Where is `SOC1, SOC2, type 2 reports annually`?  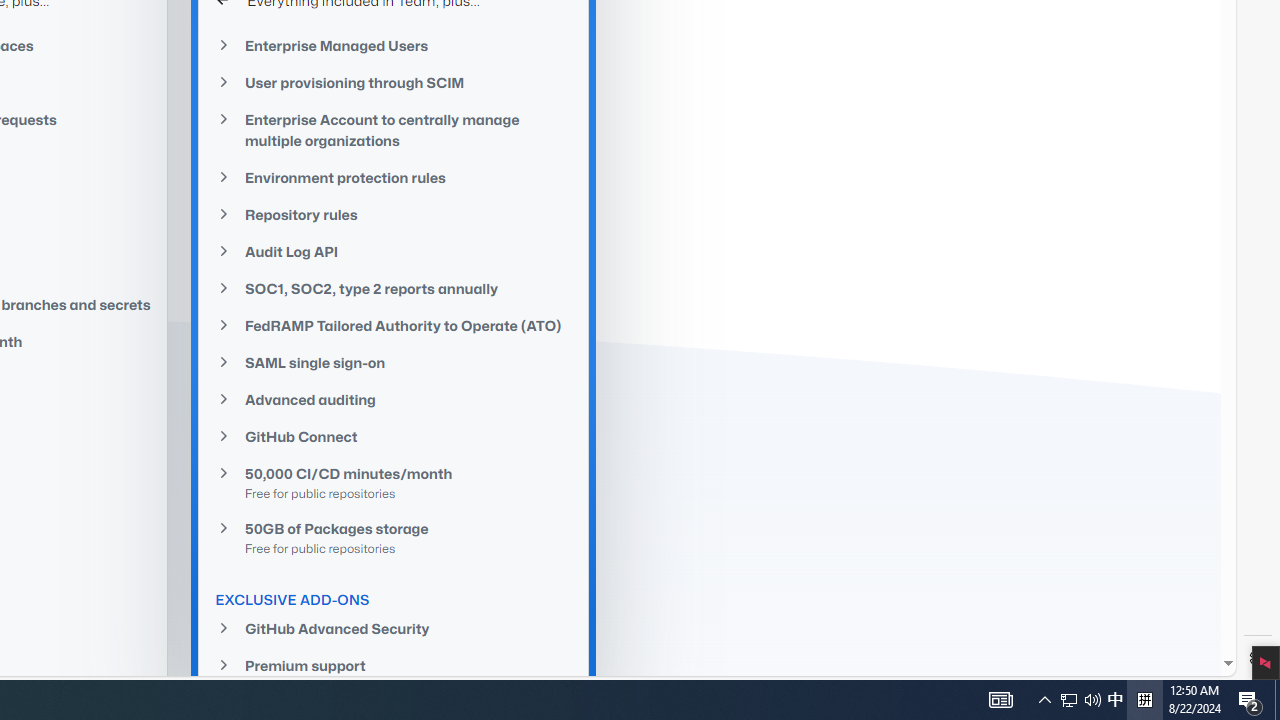
SOC1, SOC2, type 2 reports annually is located at coordinates (394, 288).